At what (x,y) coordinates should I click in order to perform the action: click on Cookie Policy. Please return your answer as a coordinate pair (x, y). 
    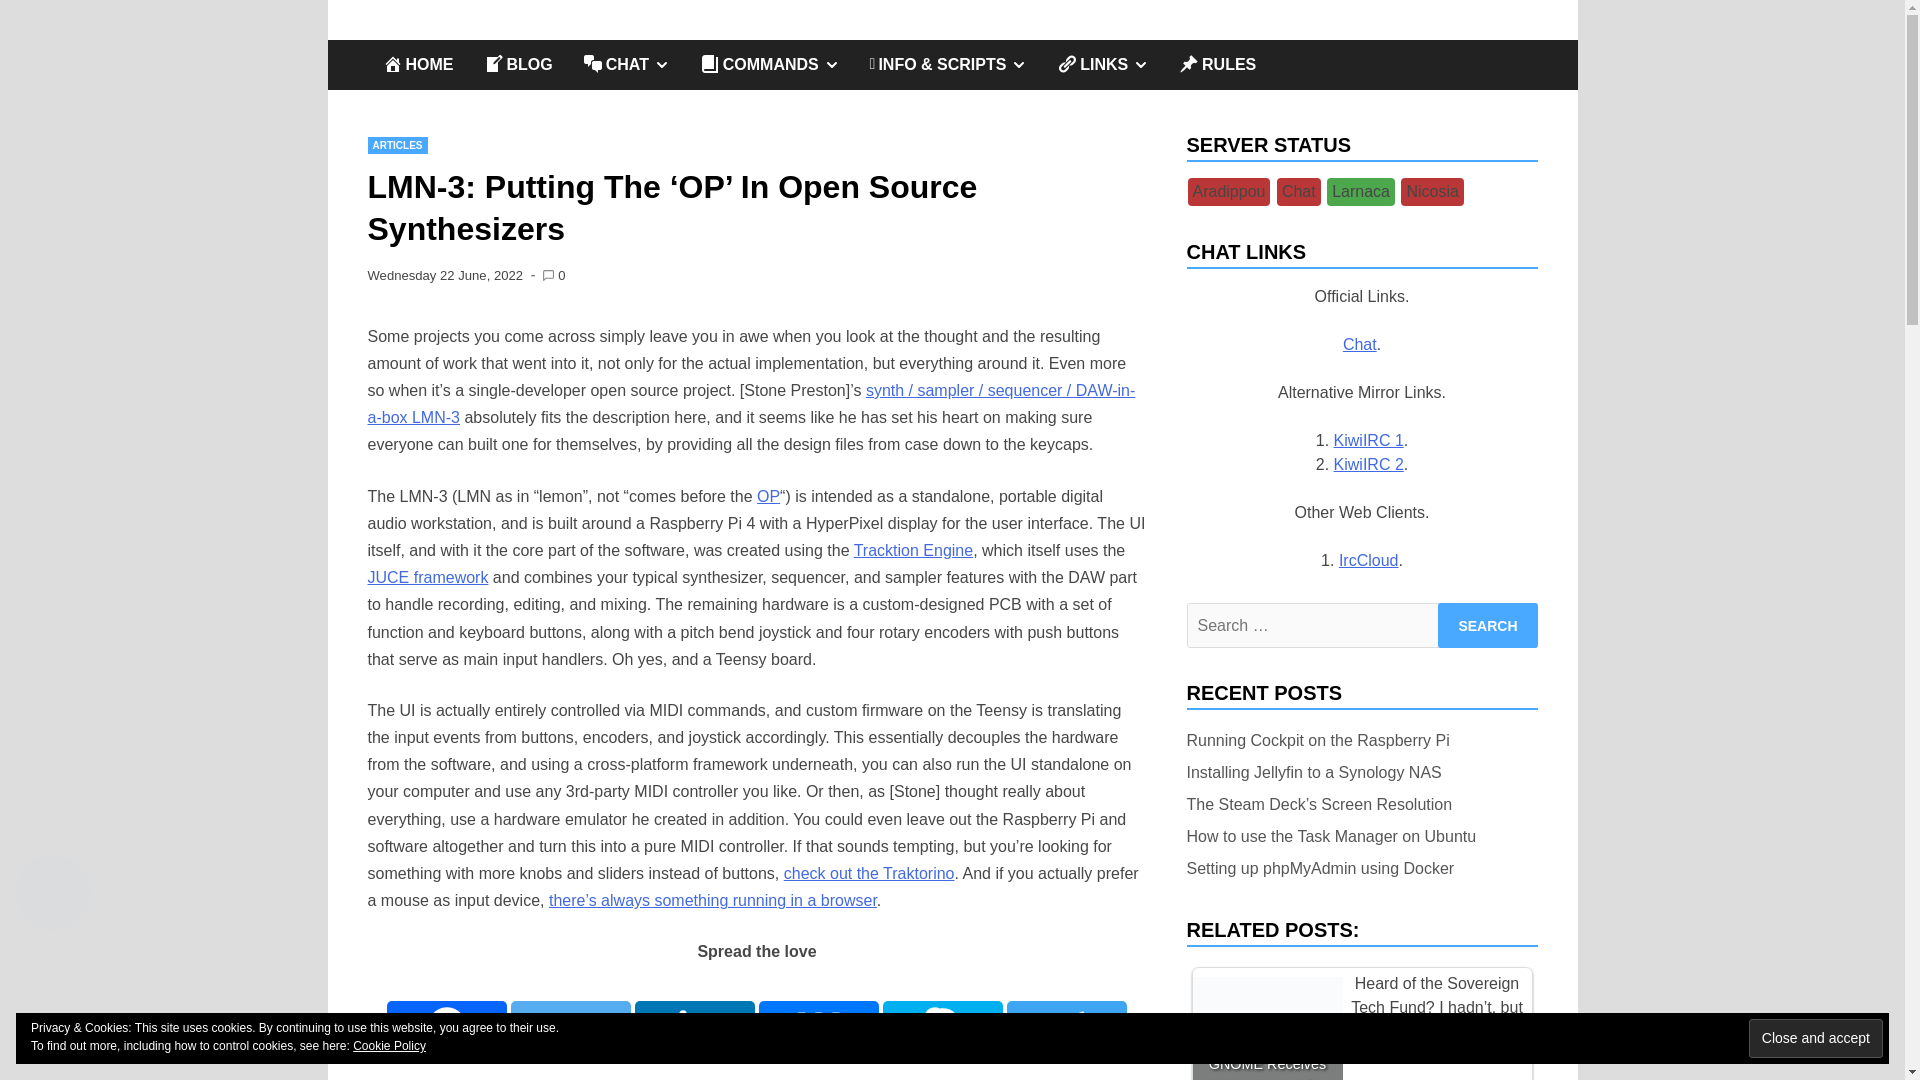
    Looking at the image, I should click on (1488, 625).